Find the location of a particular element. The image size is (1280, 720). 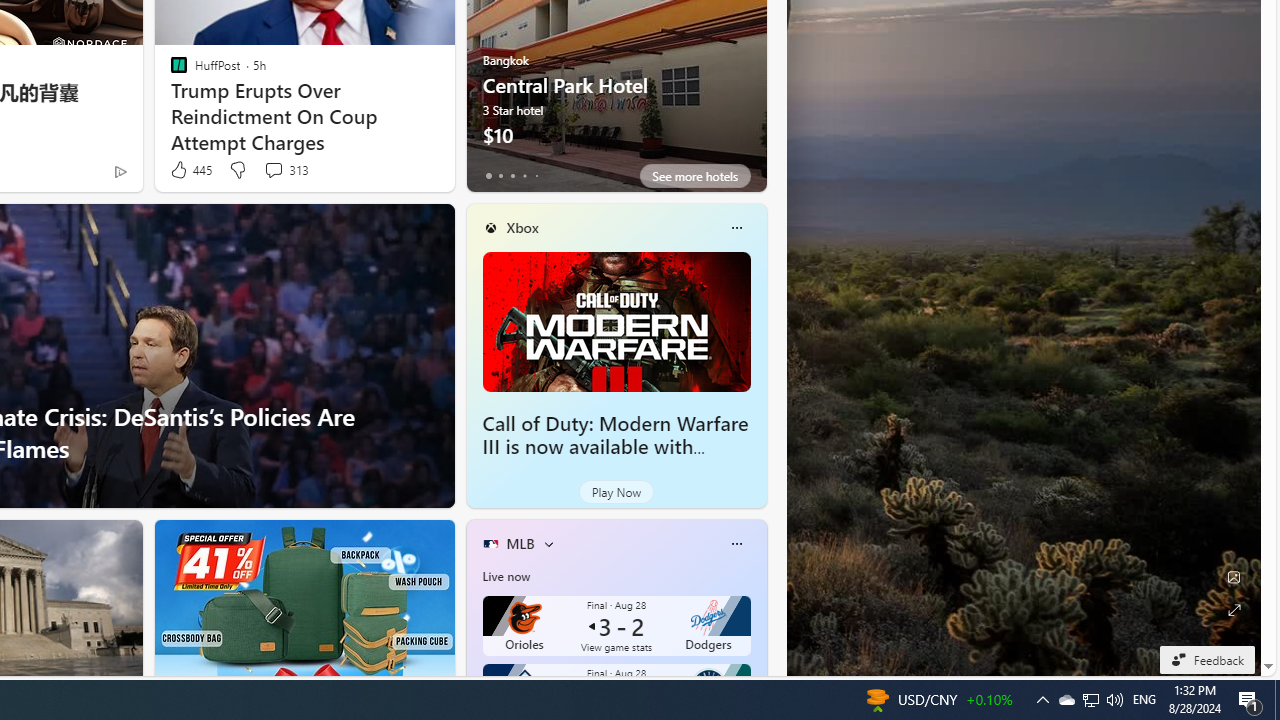

MLB is located at coordinates (520, 543).